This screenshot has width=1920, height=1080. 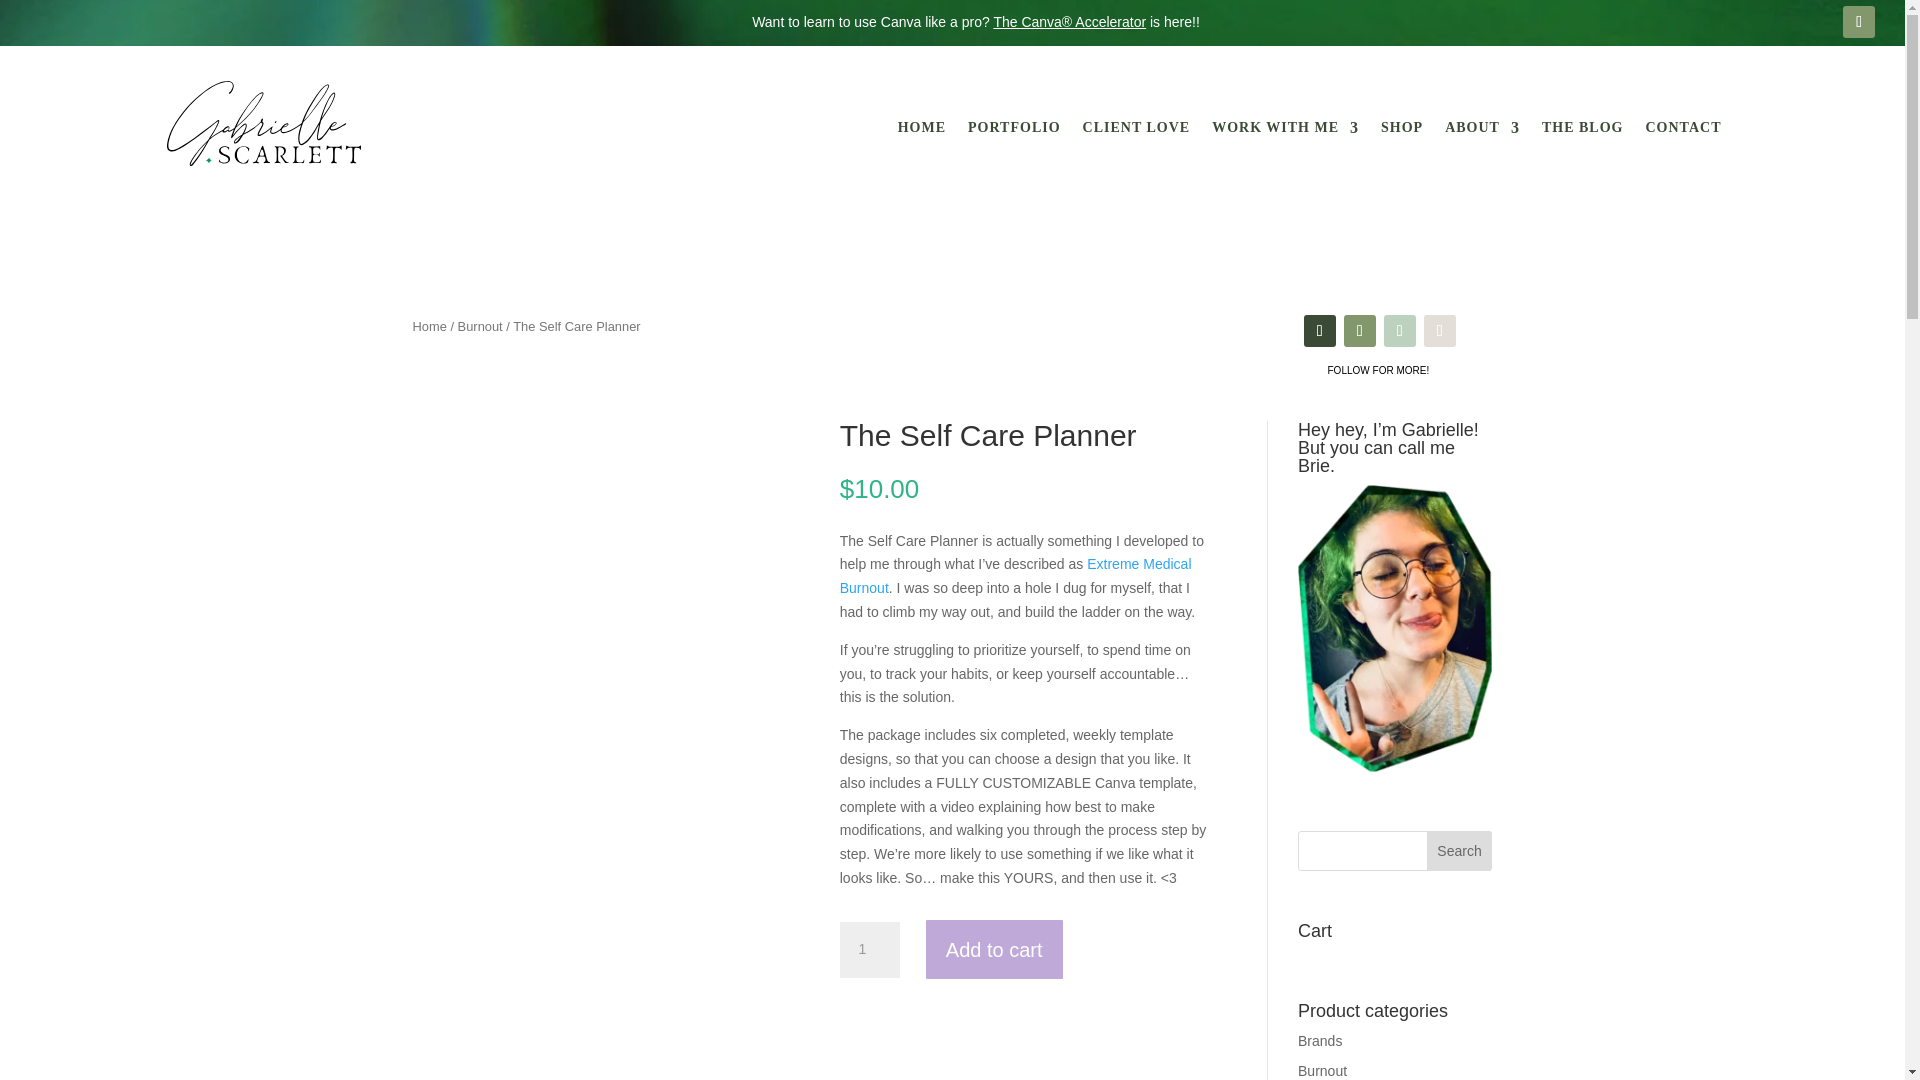 What do you see at coordinates (1440, 330) in the screenshot?
I see `Follow on Pinterest` at bounding box center [1440, 330].